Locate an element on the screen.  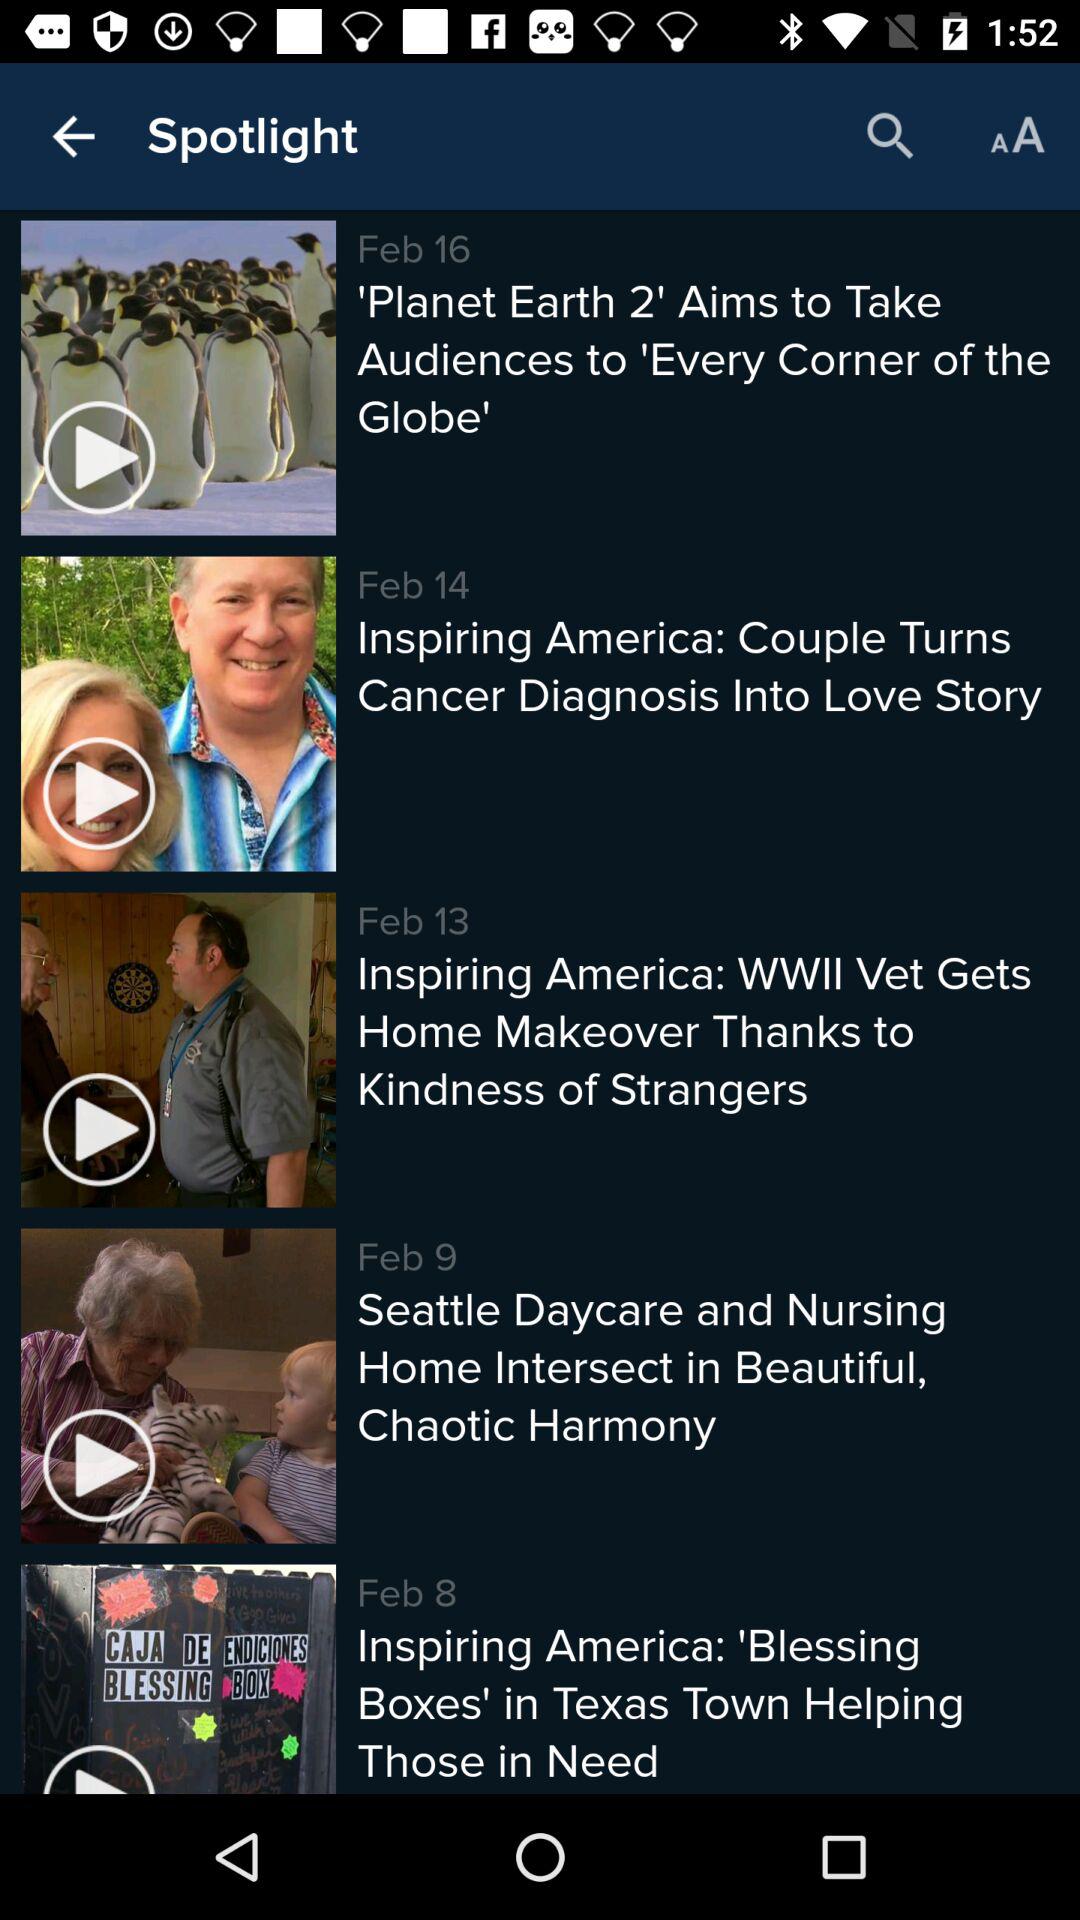
press the icon to the right of spotlight is located at coordinates (890, 136).